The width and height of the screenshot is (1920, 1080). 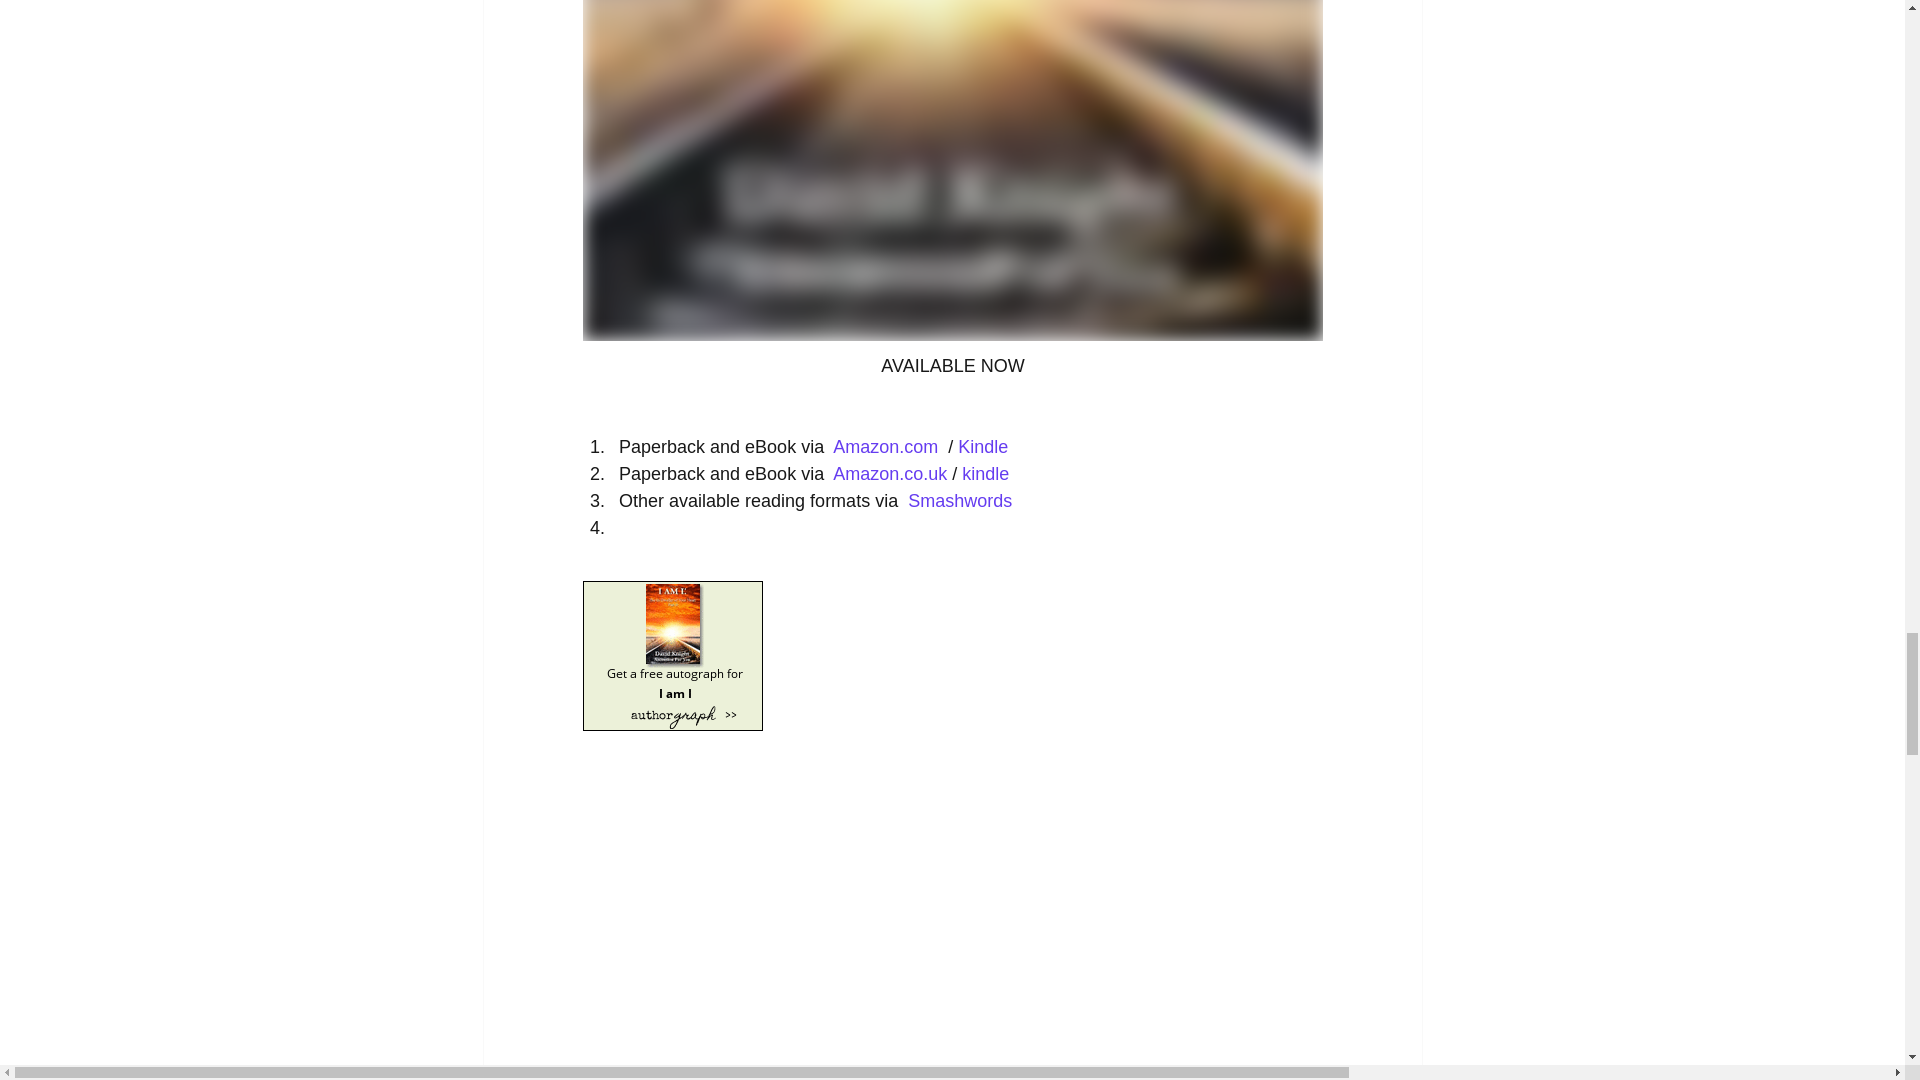 I want to click on Amazon.com, so click(x=886, y=446).